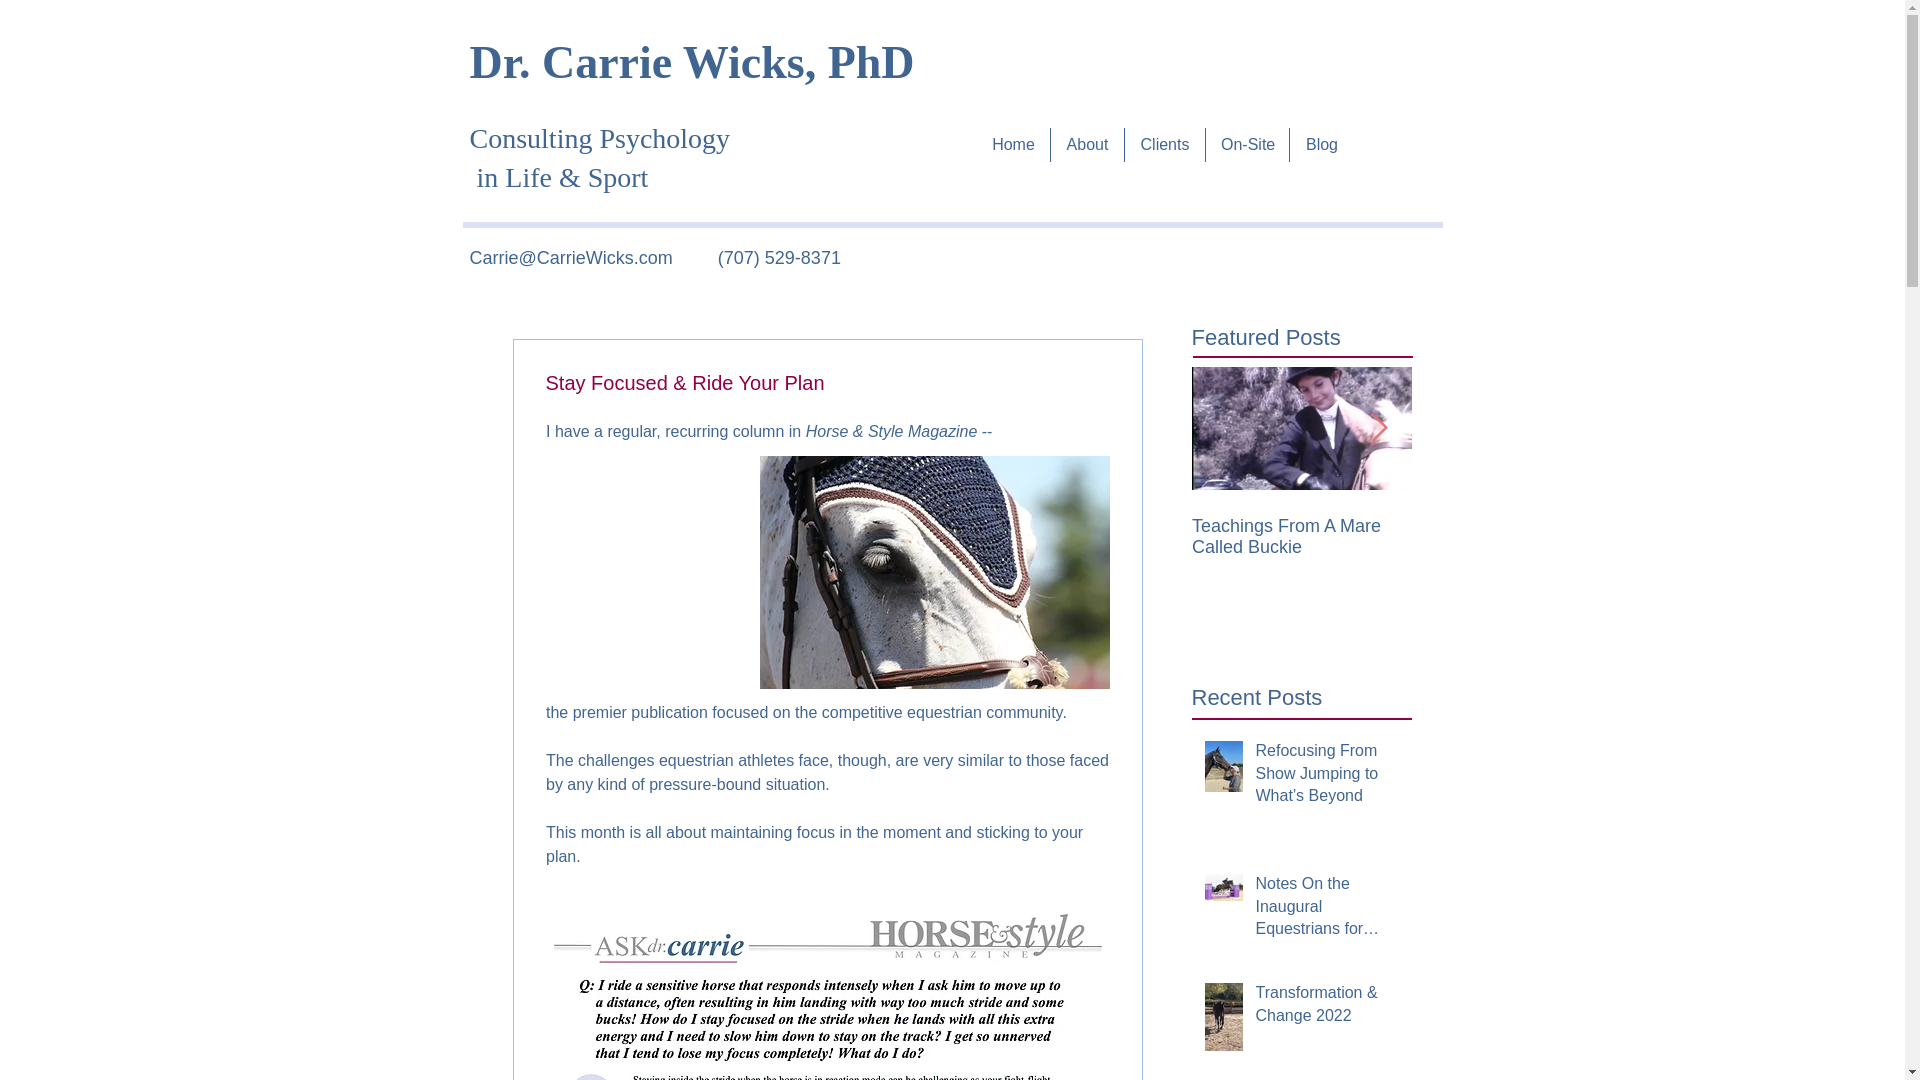  I want to click on Blog, so click(1322, 145).